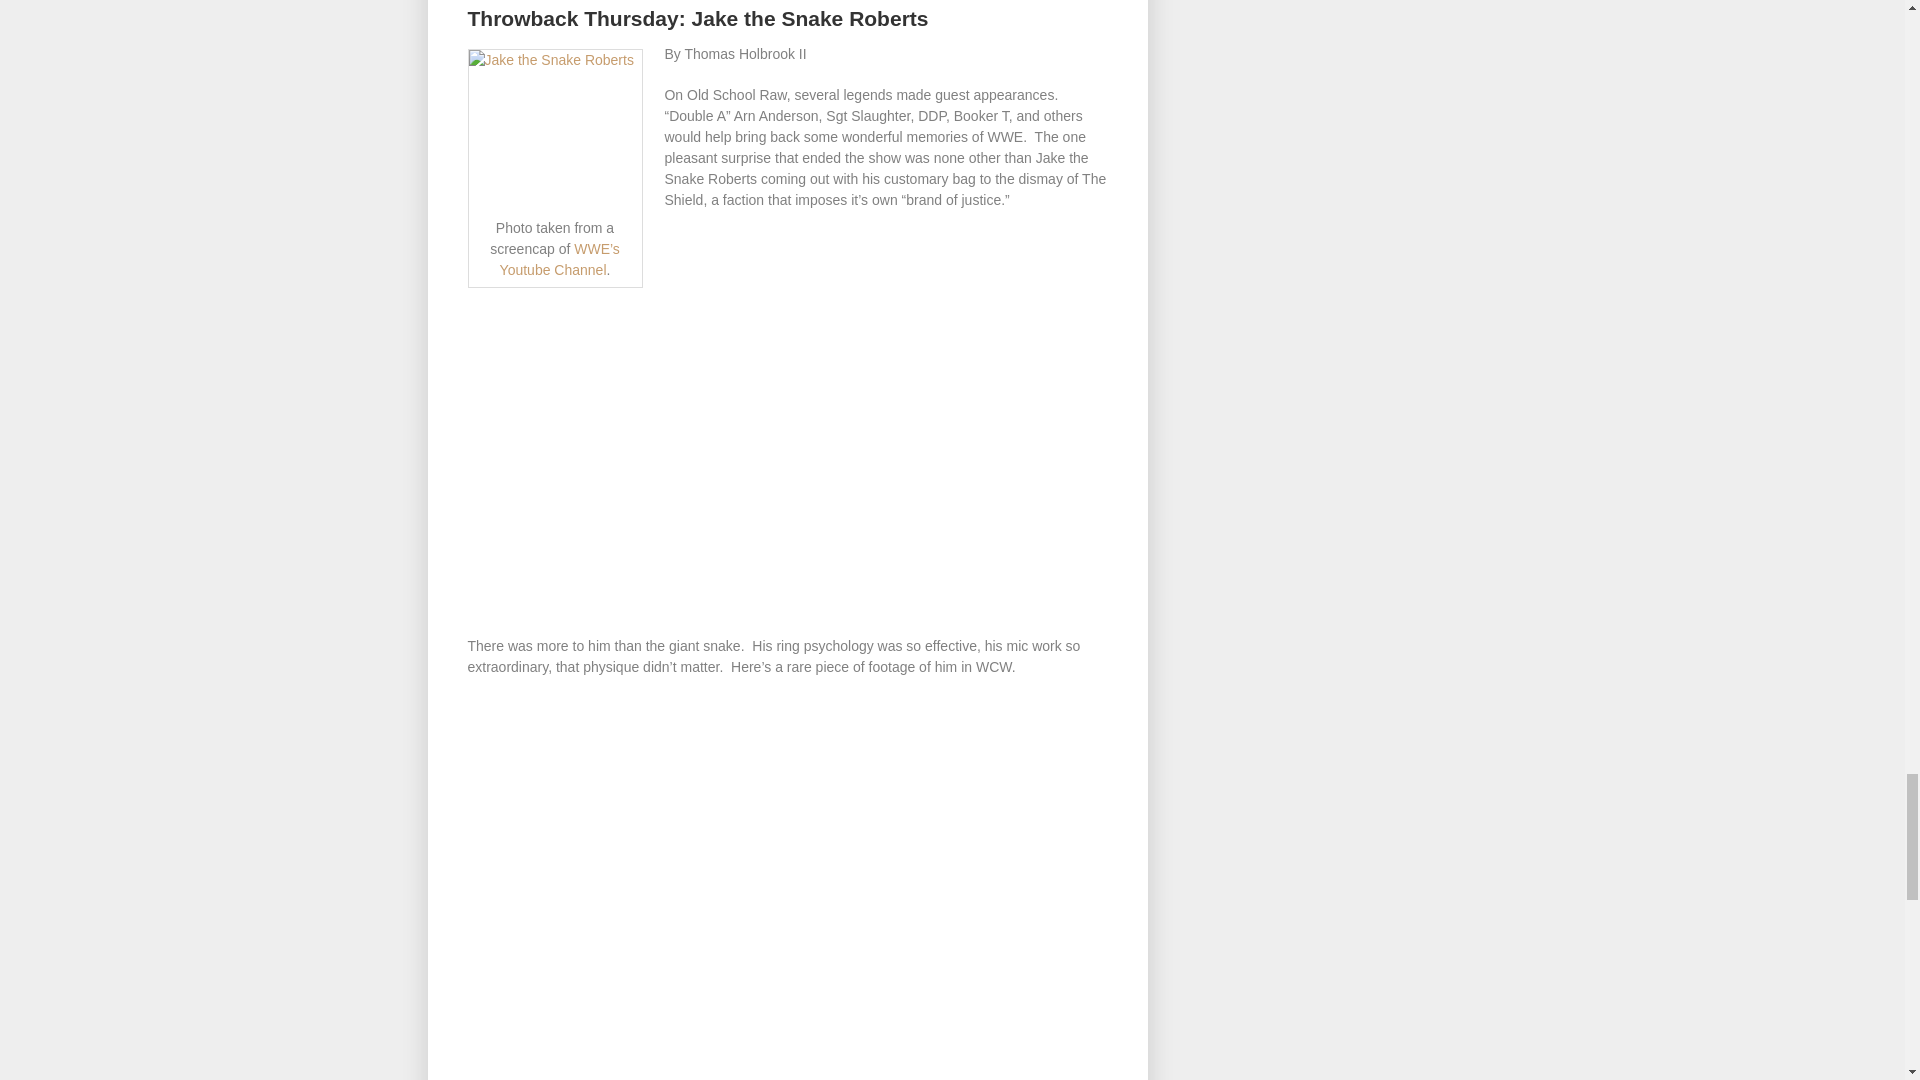 This screenshot has width=1920, height=1080. I want to click on Old School Raw was pretty sweet in 2014.  :D, so click(560, 258).